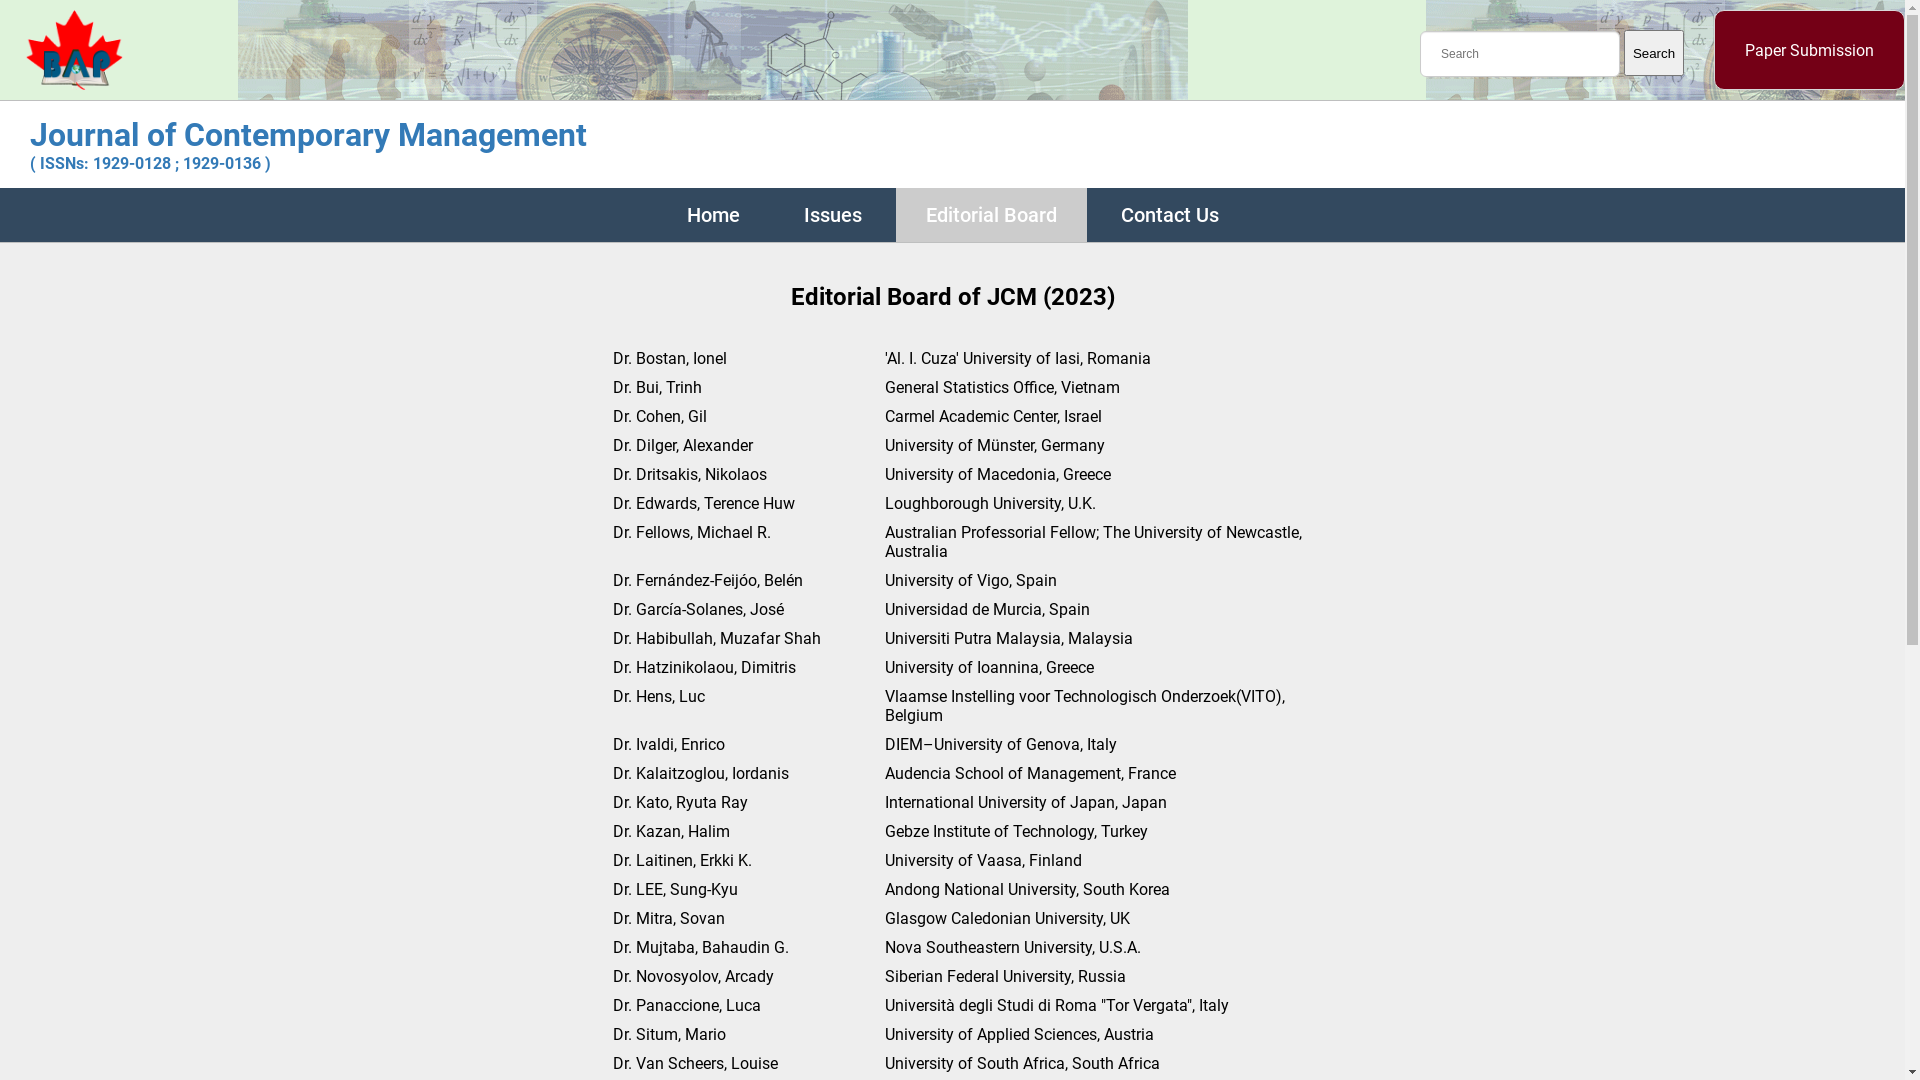  Describe the element at coordinates (712, 216) in the screenshot. I see `Home` at that location.